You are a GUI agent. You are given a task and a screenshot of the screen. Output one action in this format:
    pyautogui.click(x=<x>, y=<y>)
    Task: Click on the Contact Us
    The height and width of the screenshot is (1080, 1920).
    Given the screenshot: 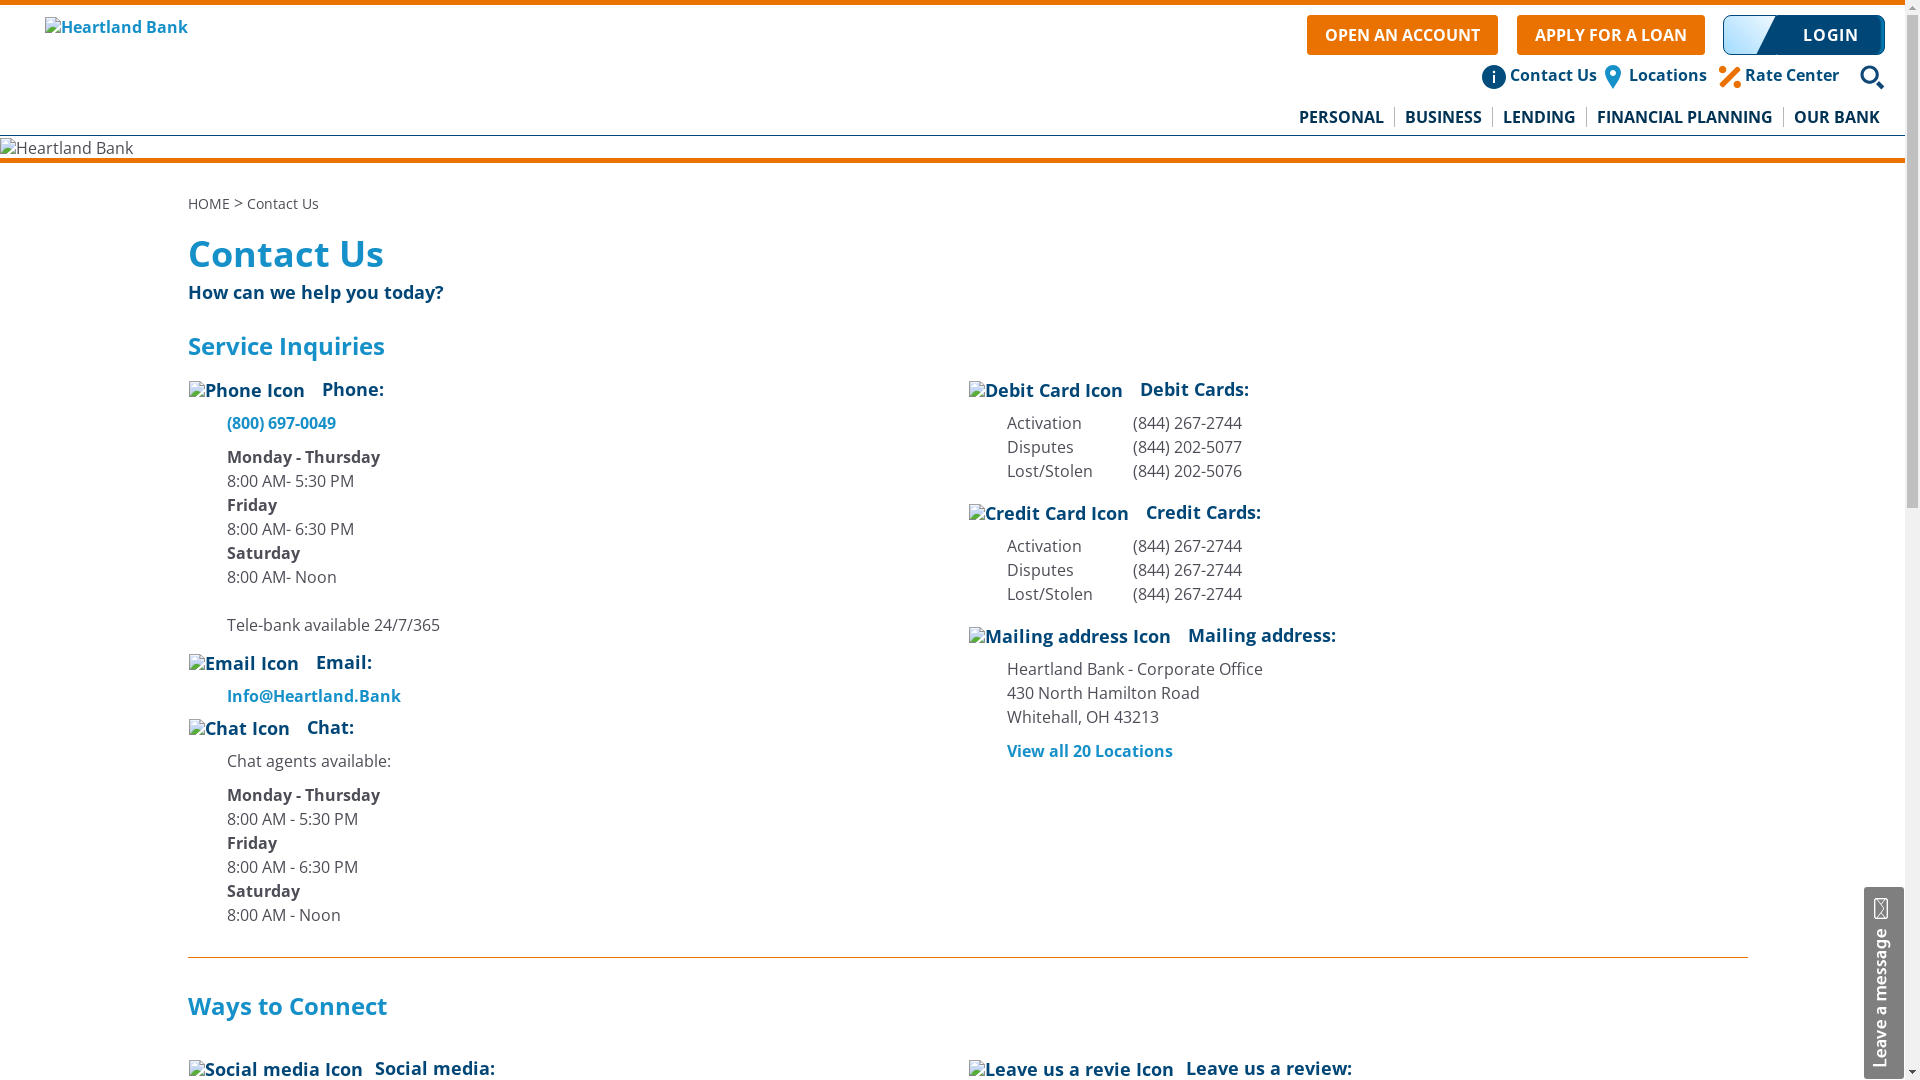 What is the action you would take?
    pyautogui.click(x=1554, y=75)
    